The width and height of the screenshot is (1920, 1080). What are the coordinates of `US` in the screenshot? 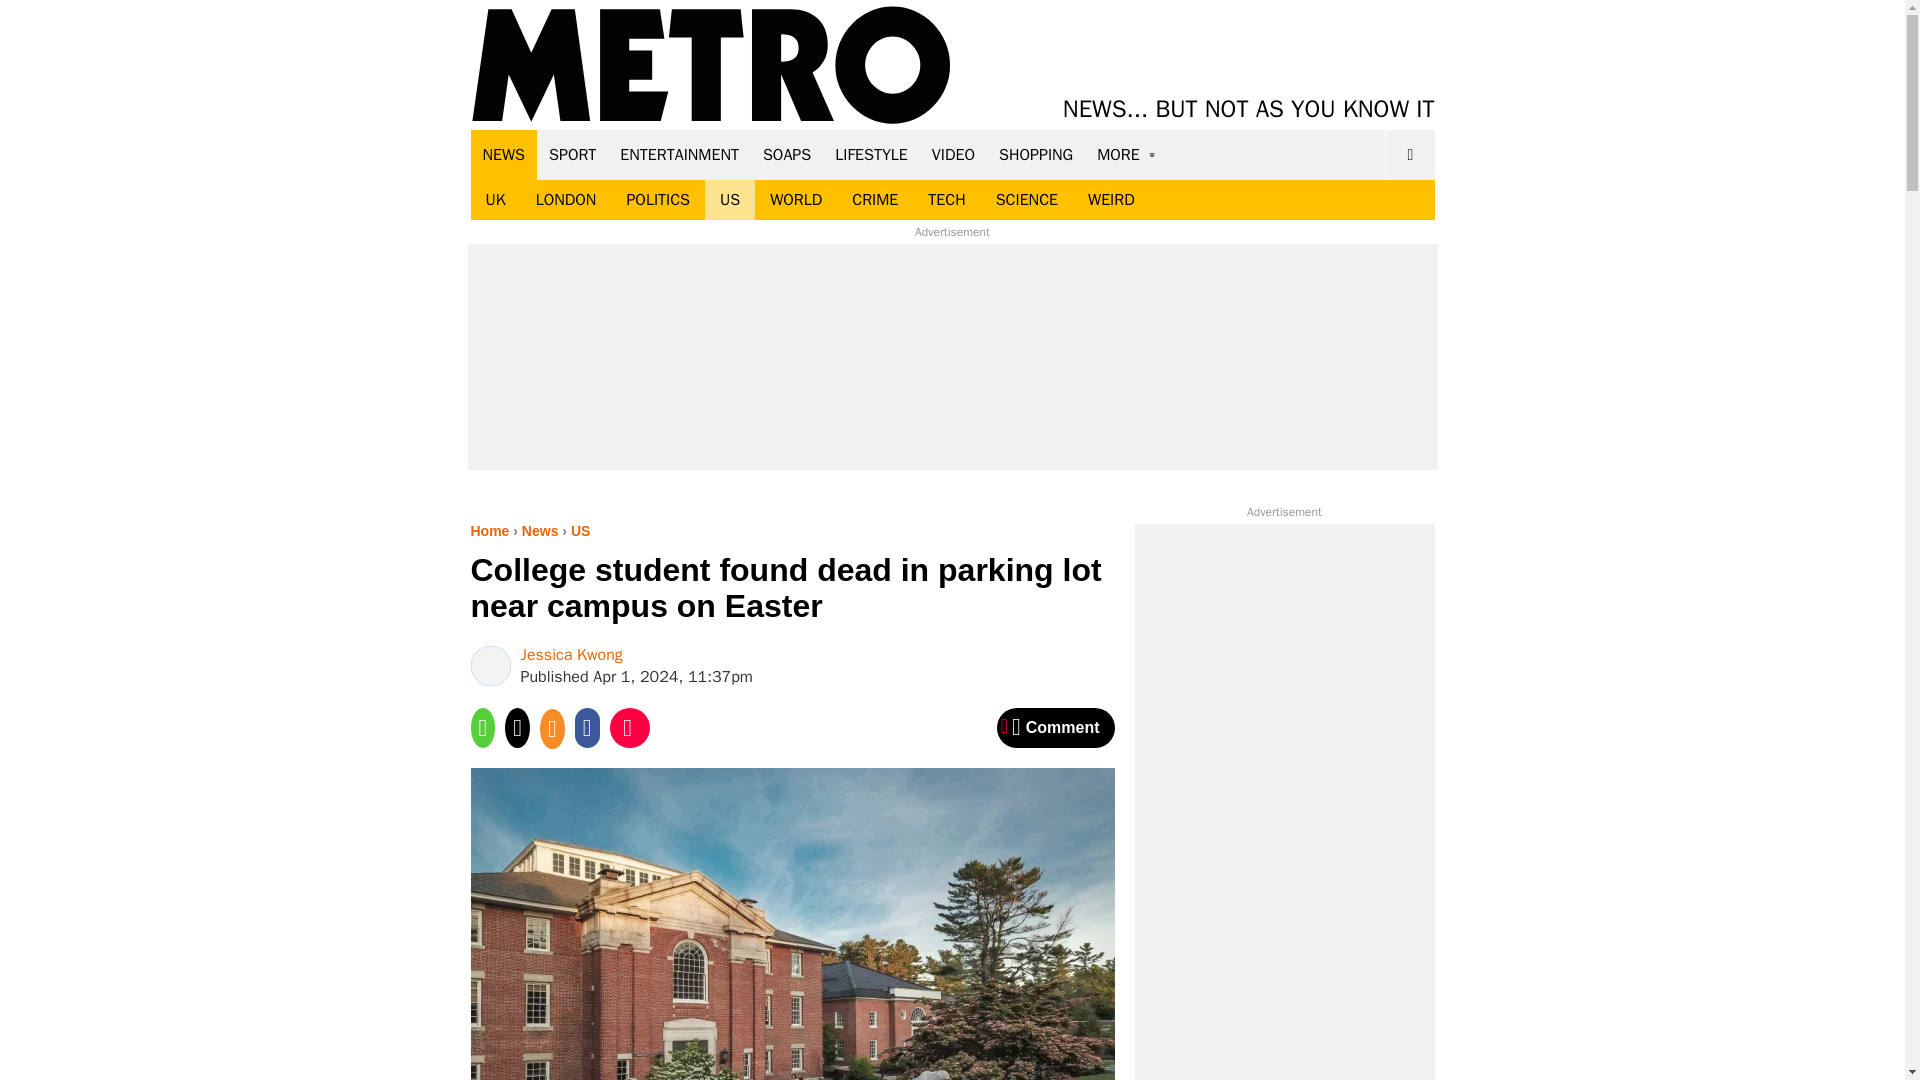 It's located at (729, 200).